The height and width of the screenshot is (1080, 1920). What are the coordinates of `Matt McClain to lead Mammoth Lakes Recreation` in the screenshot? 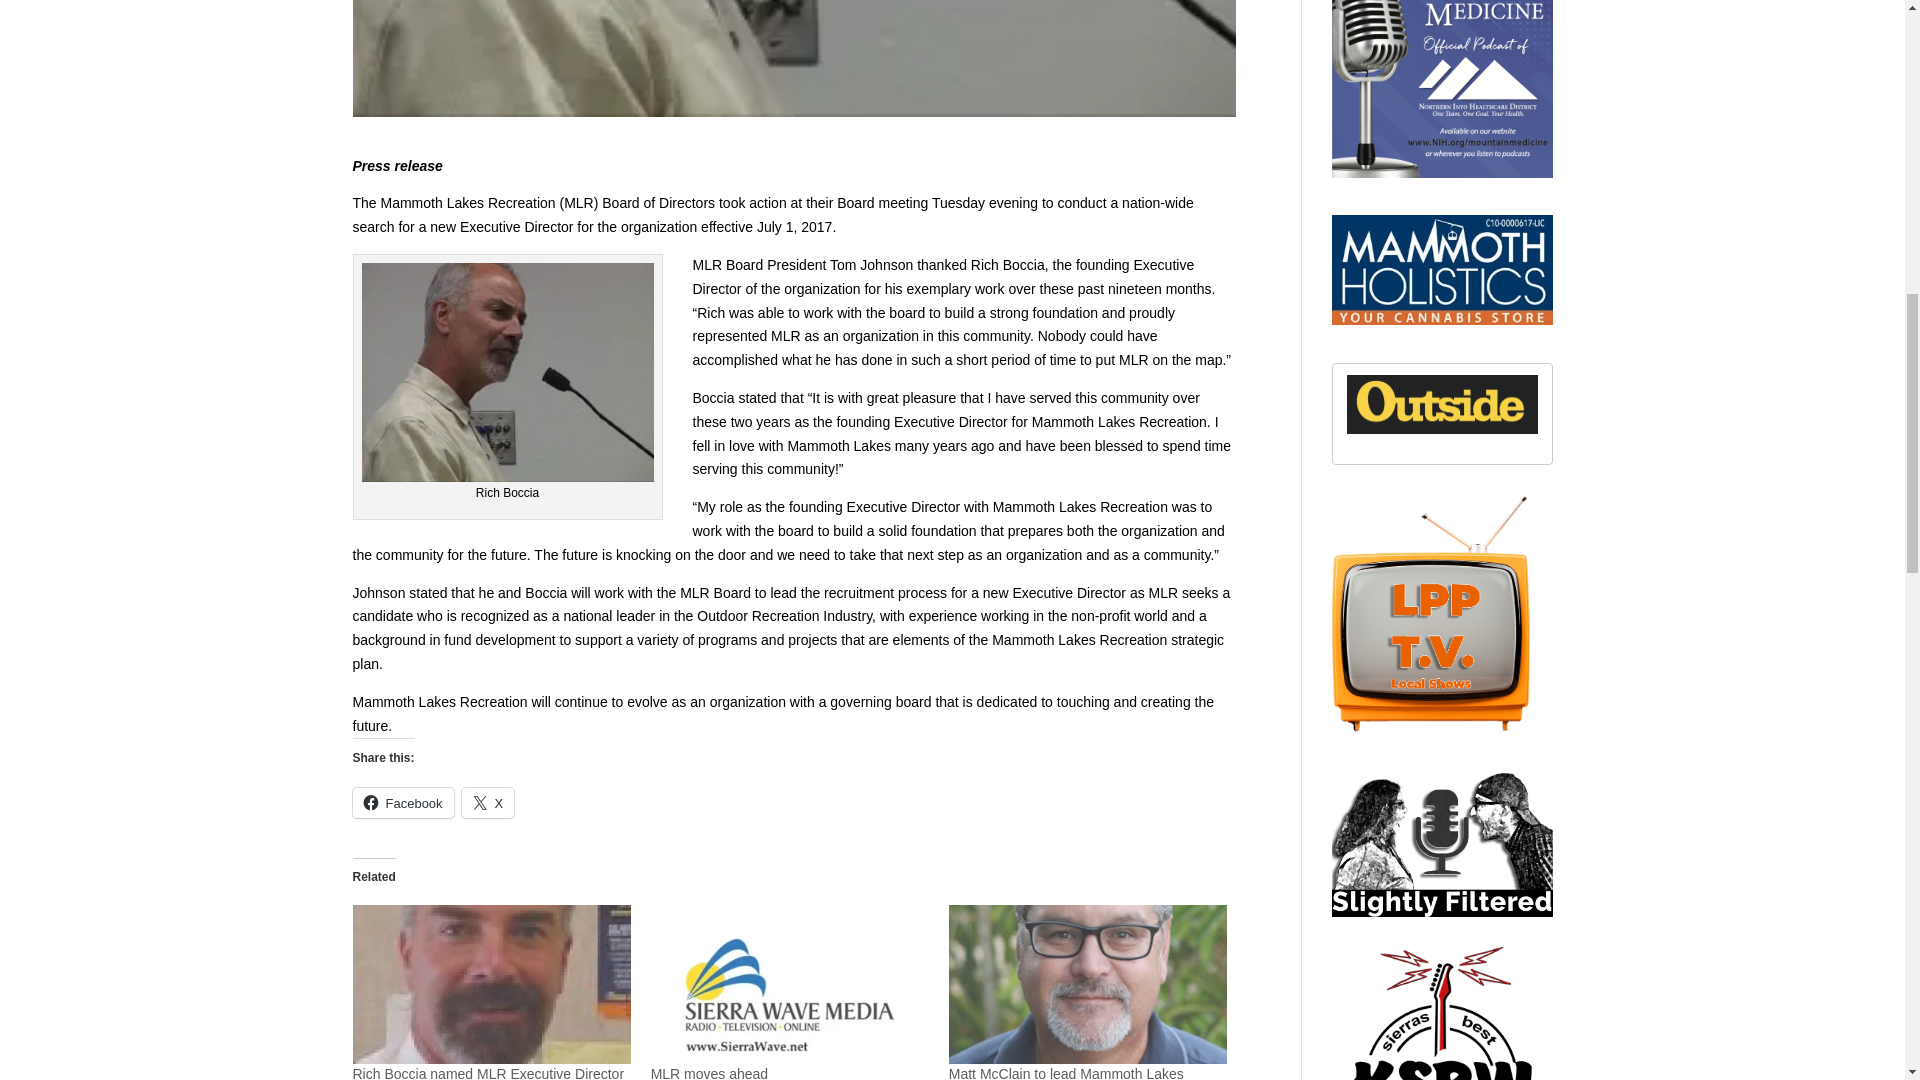 It's located at (1066, 1072).